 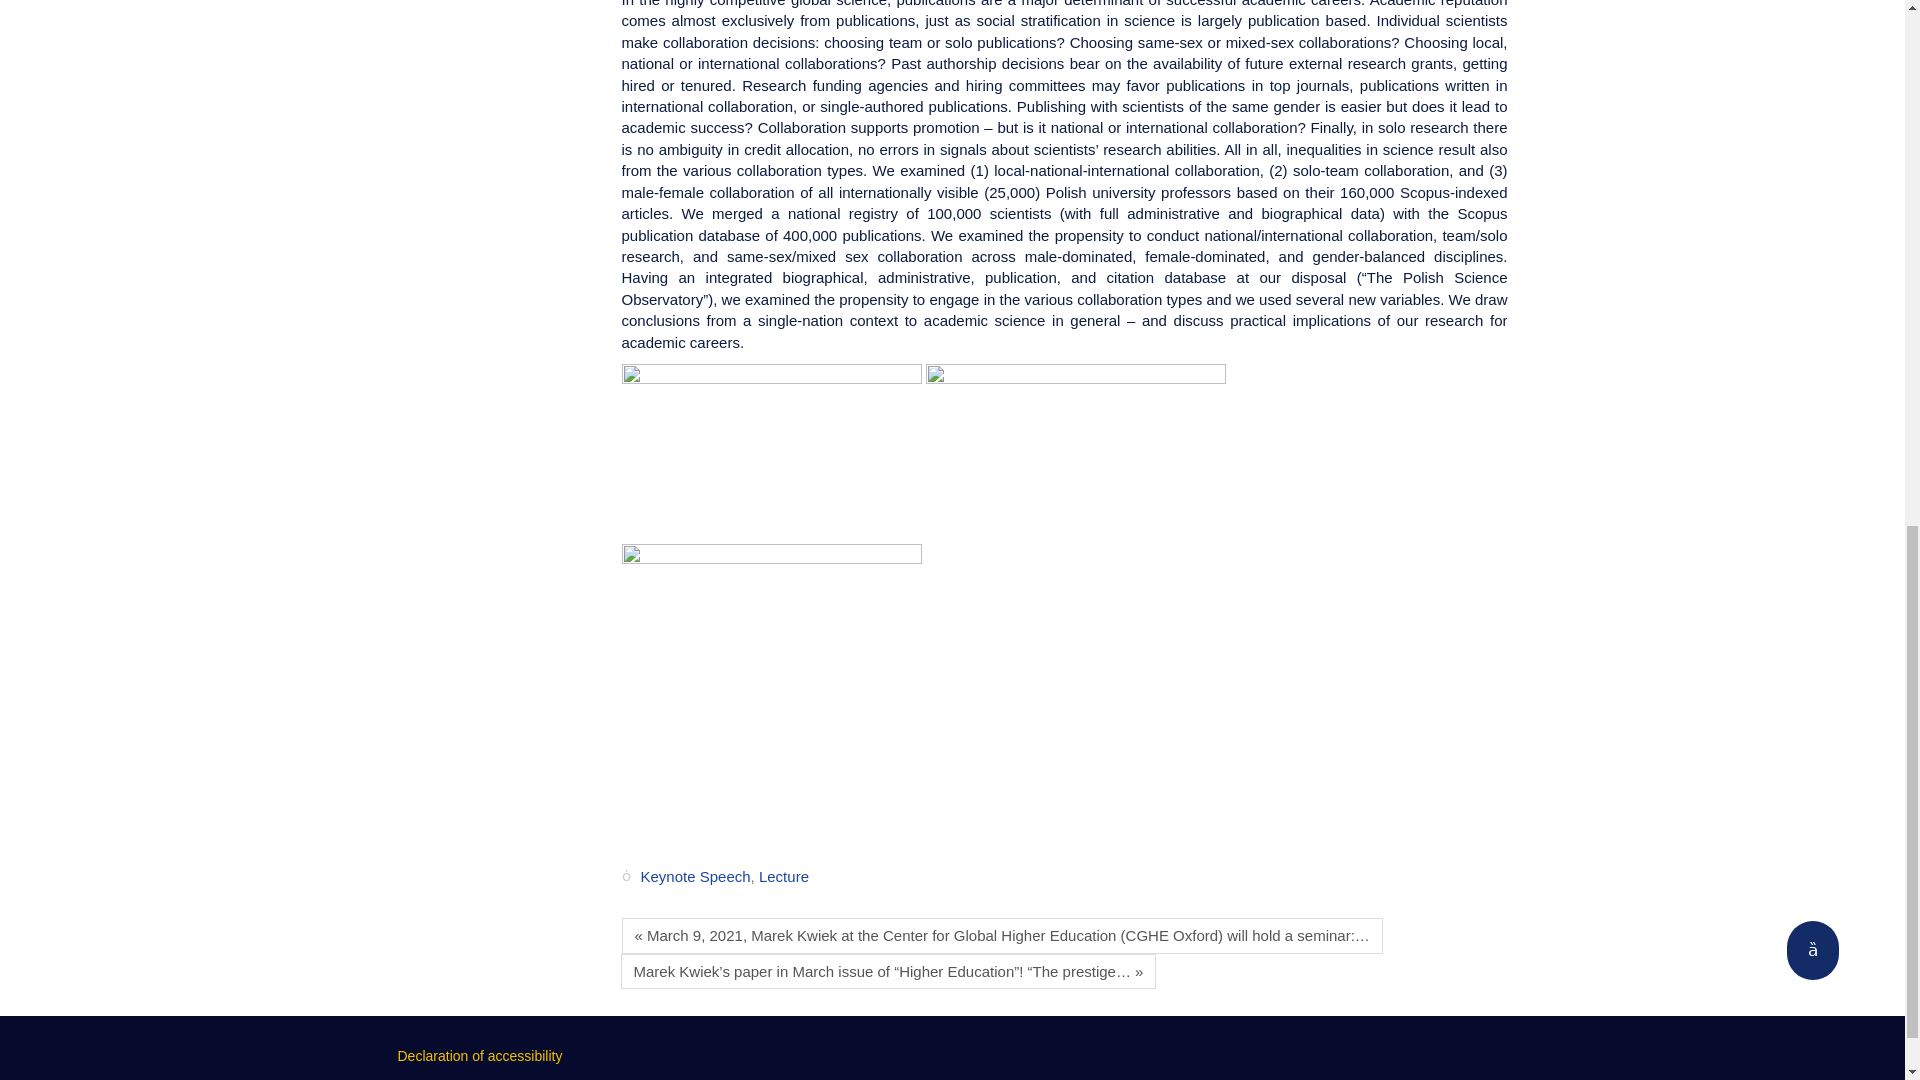 I want to click on Lecture, so click(x=783, y=876).